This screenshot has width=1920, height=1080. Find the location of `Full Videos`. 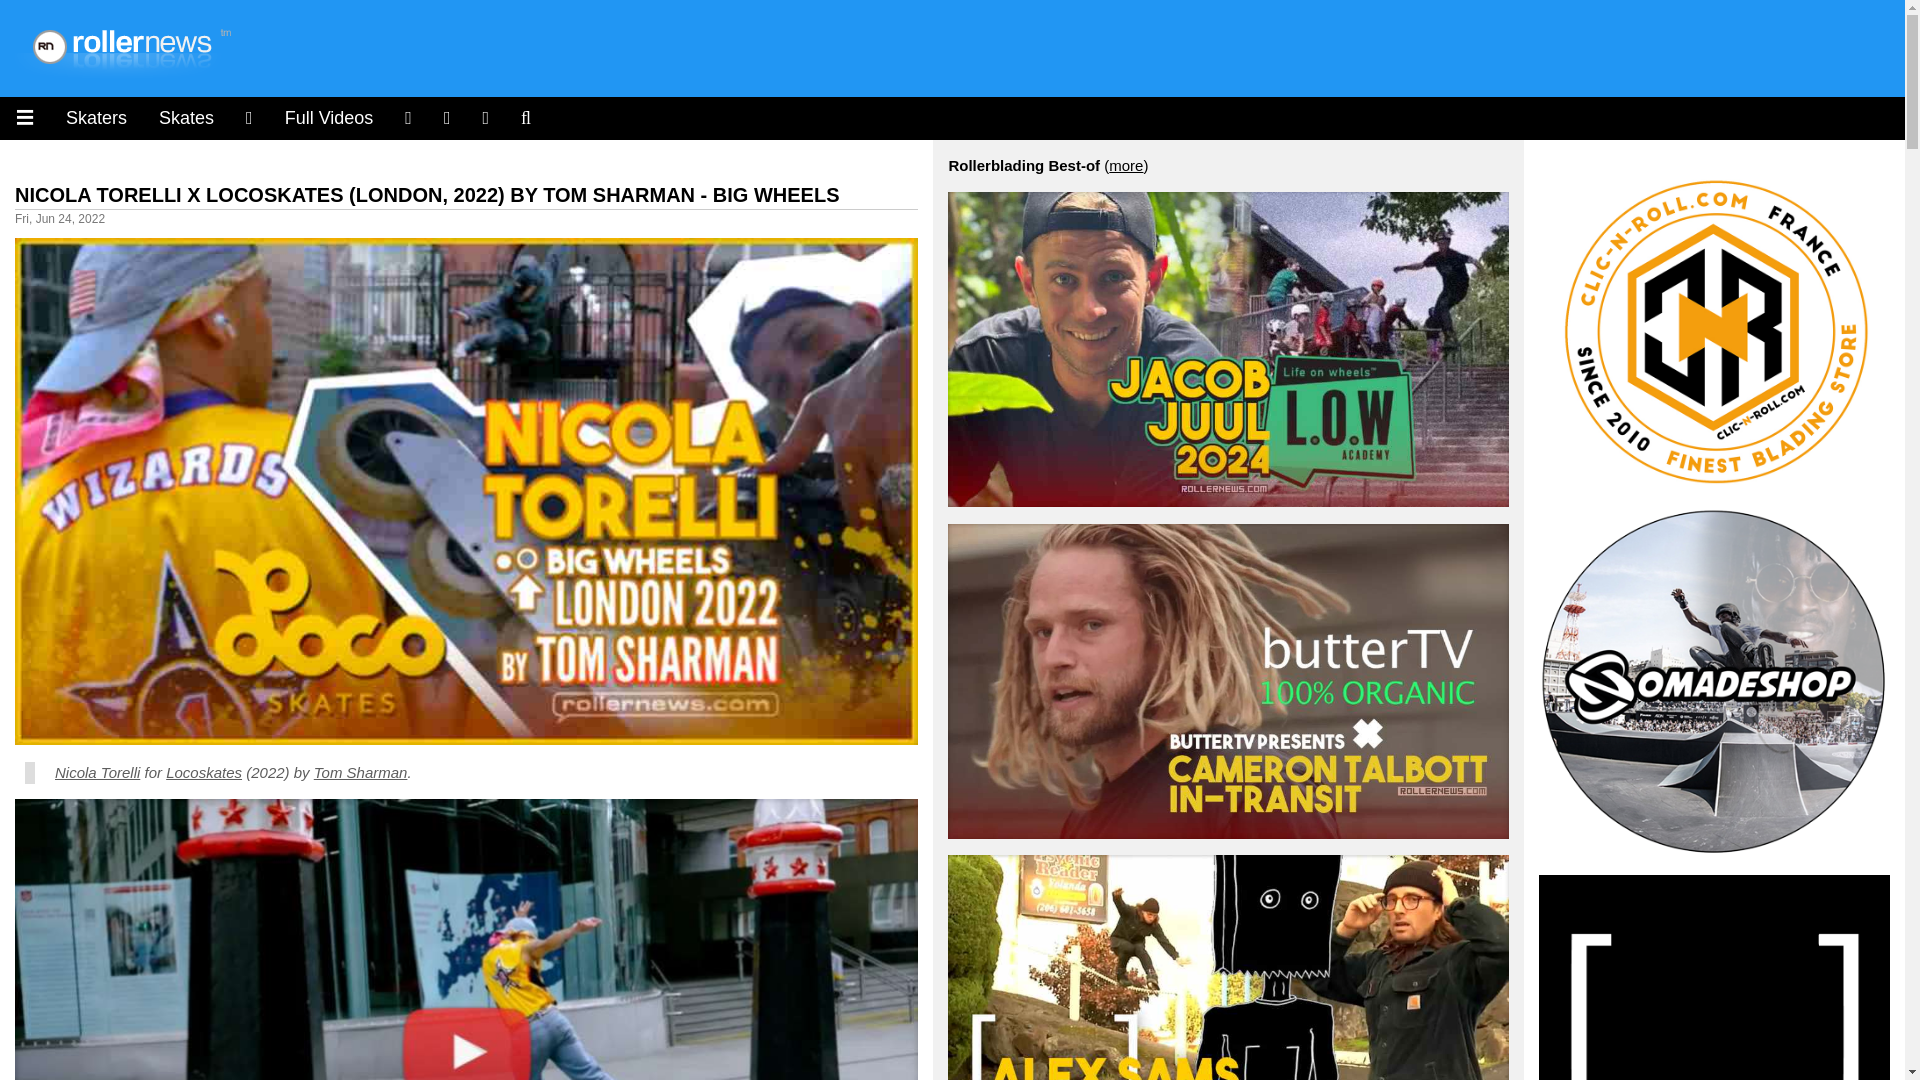

Full Videos is located at coordinates (328, 118).